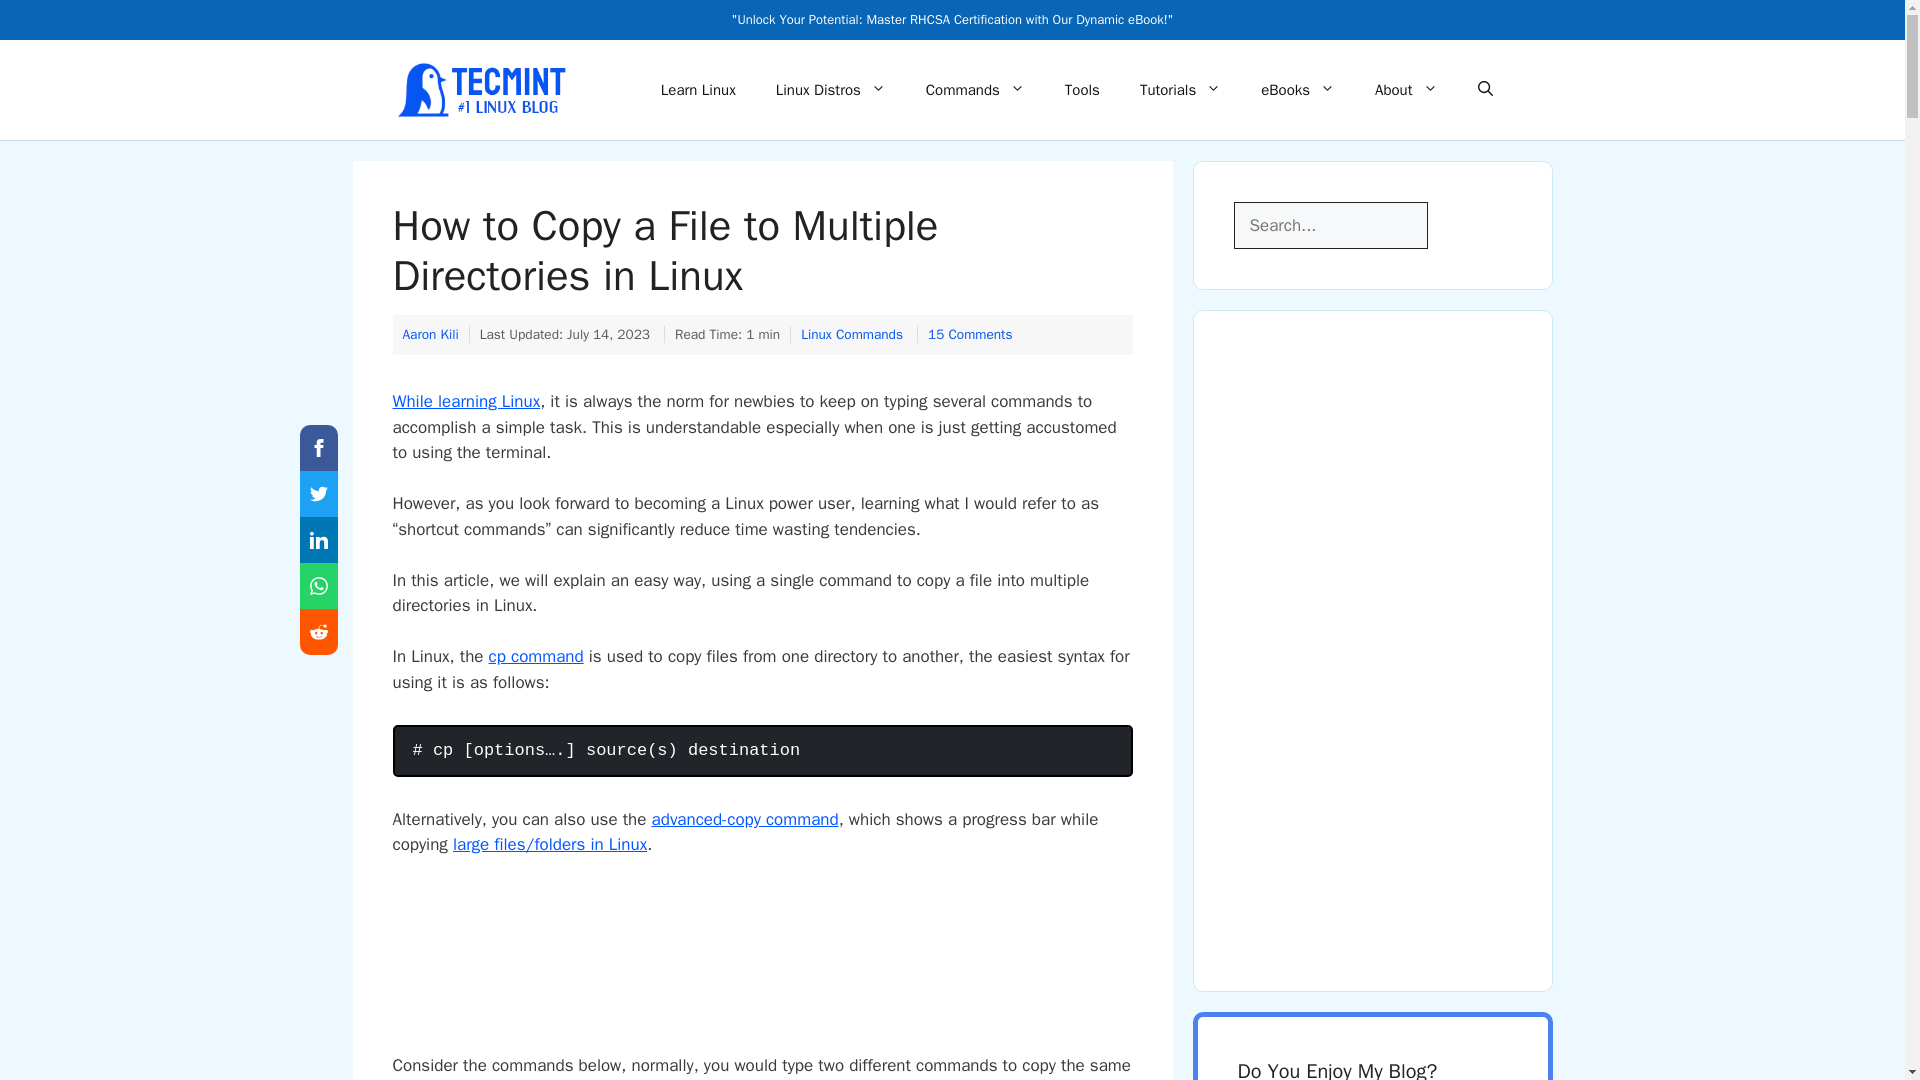 The image size is (1920, 1080). What do you see at coordinates (698, 90) in the screenshot?
I see `Learn Linux` at bounding box center [698, 90].